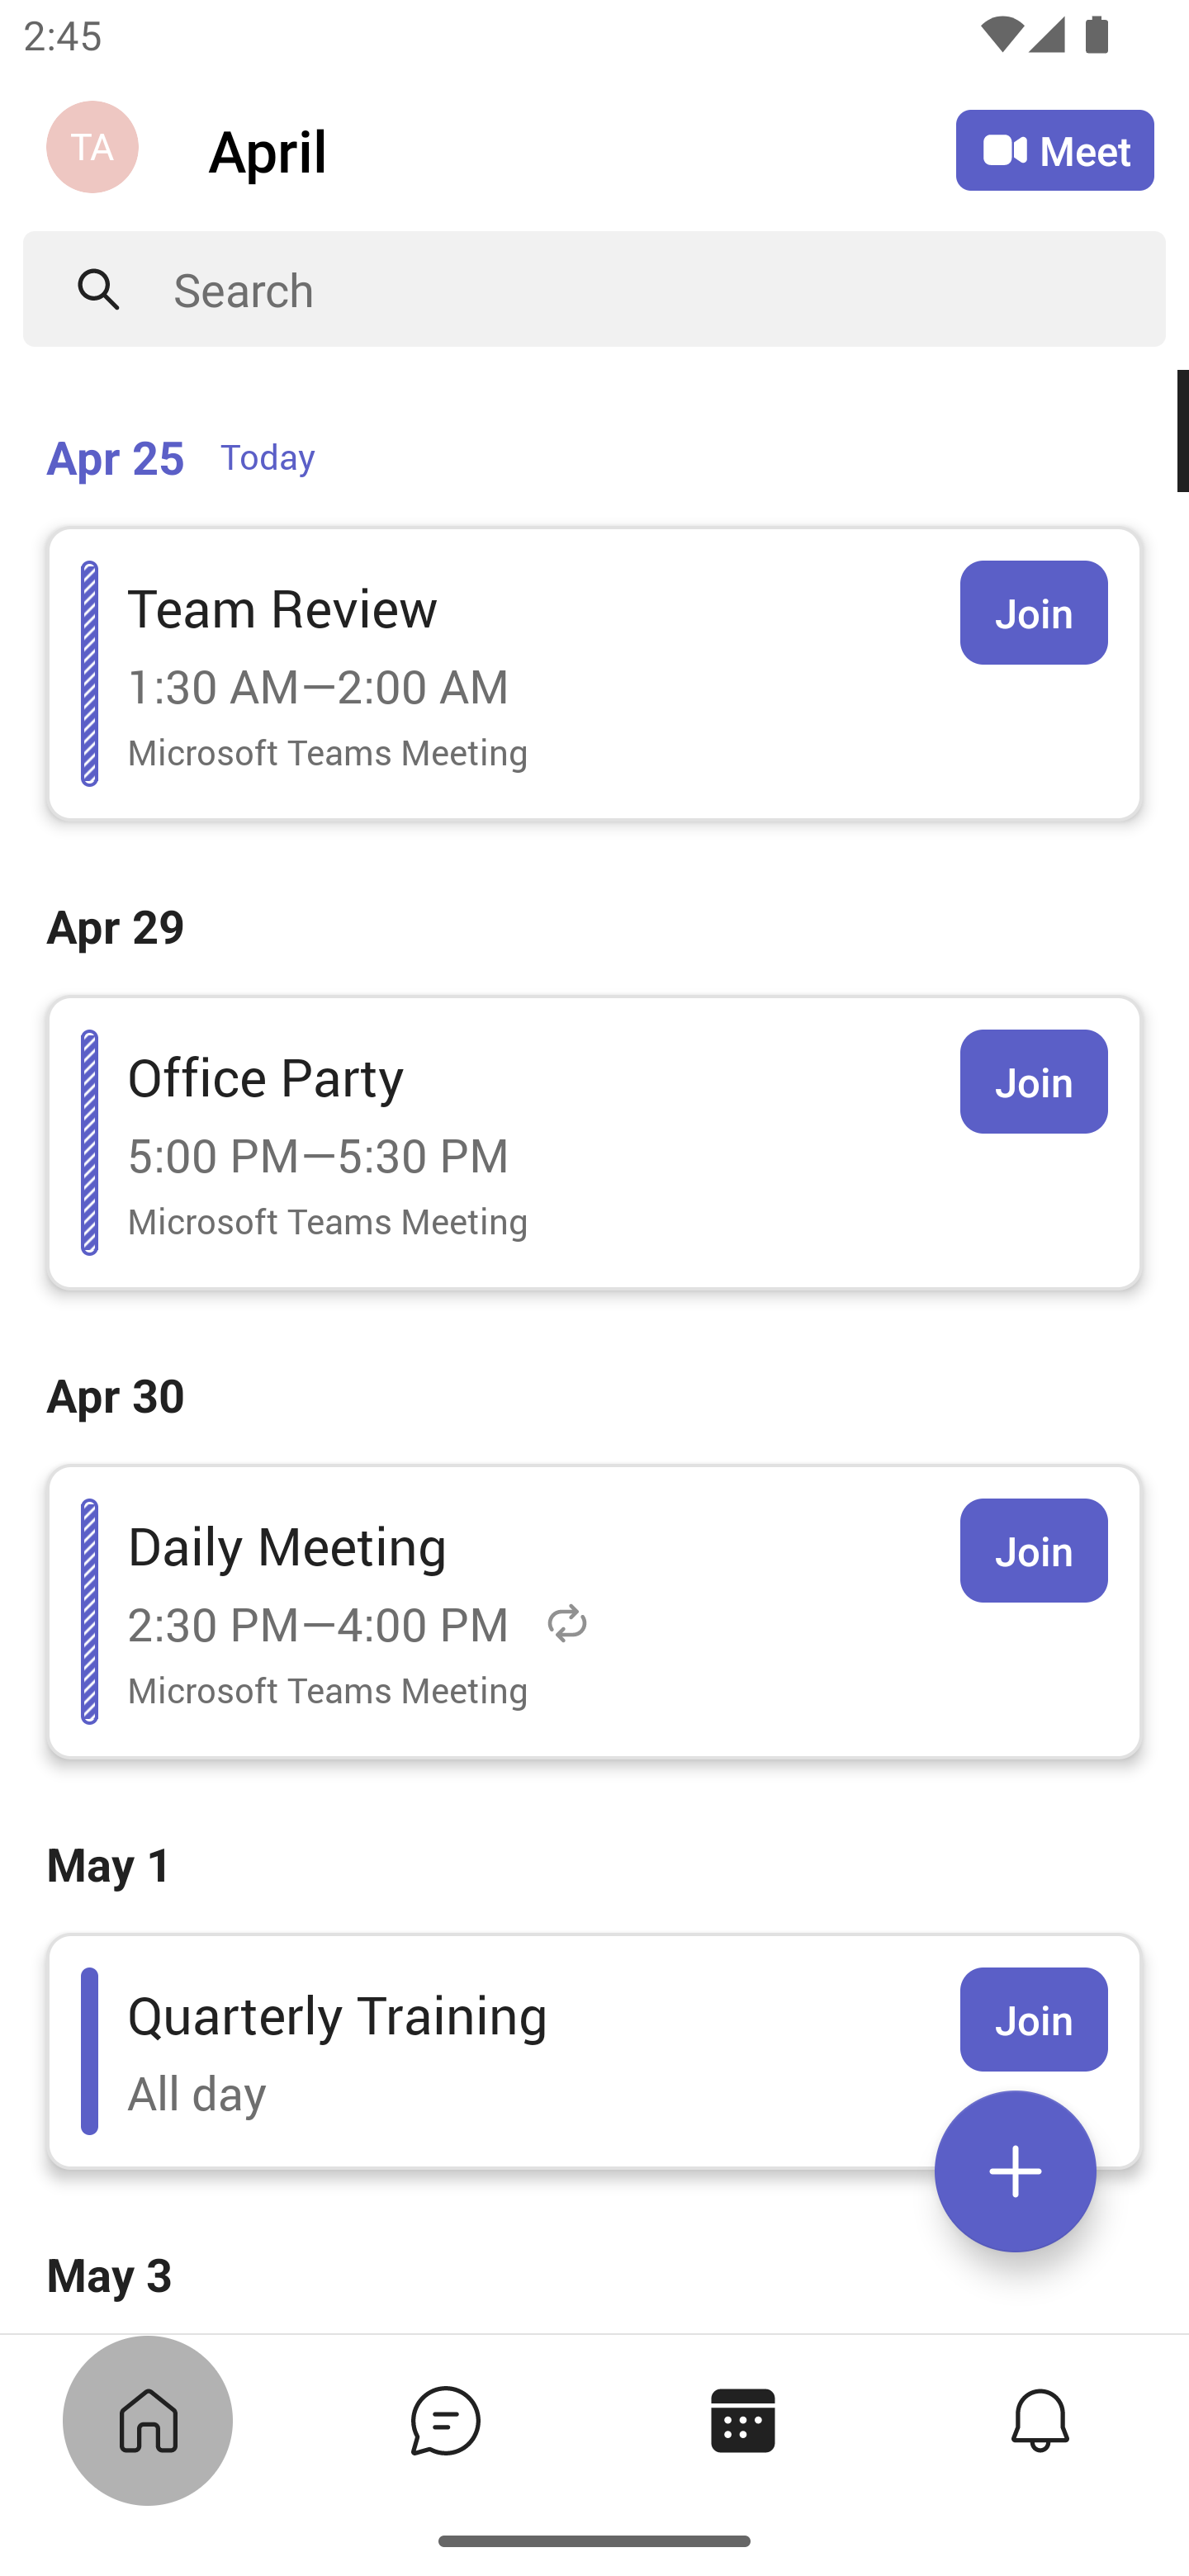  What do you see at coordinates (1055, 150) in the screenshot?
I see `Meet Meet now or join with an ID` at bounding box center [1055, 150].